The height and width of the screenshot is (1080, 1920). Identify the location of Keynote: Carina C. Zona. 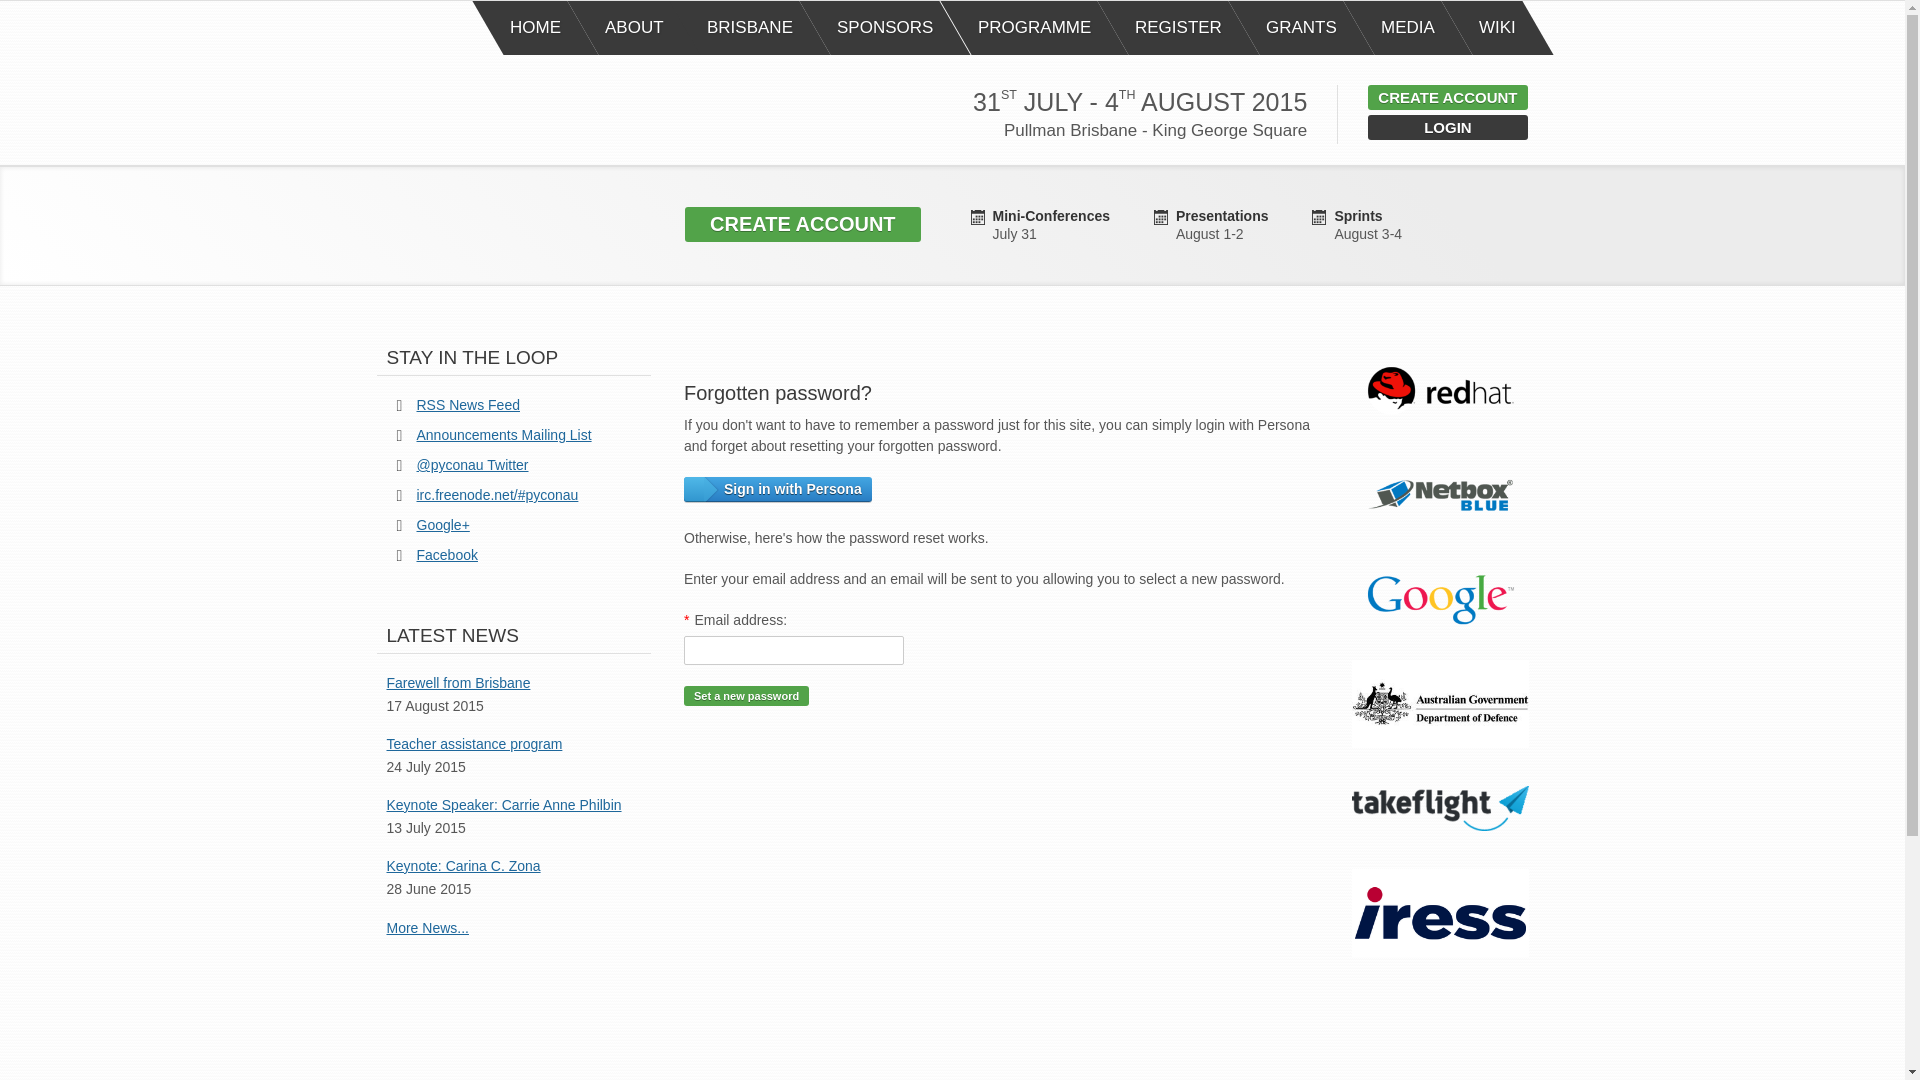
(462, 868).